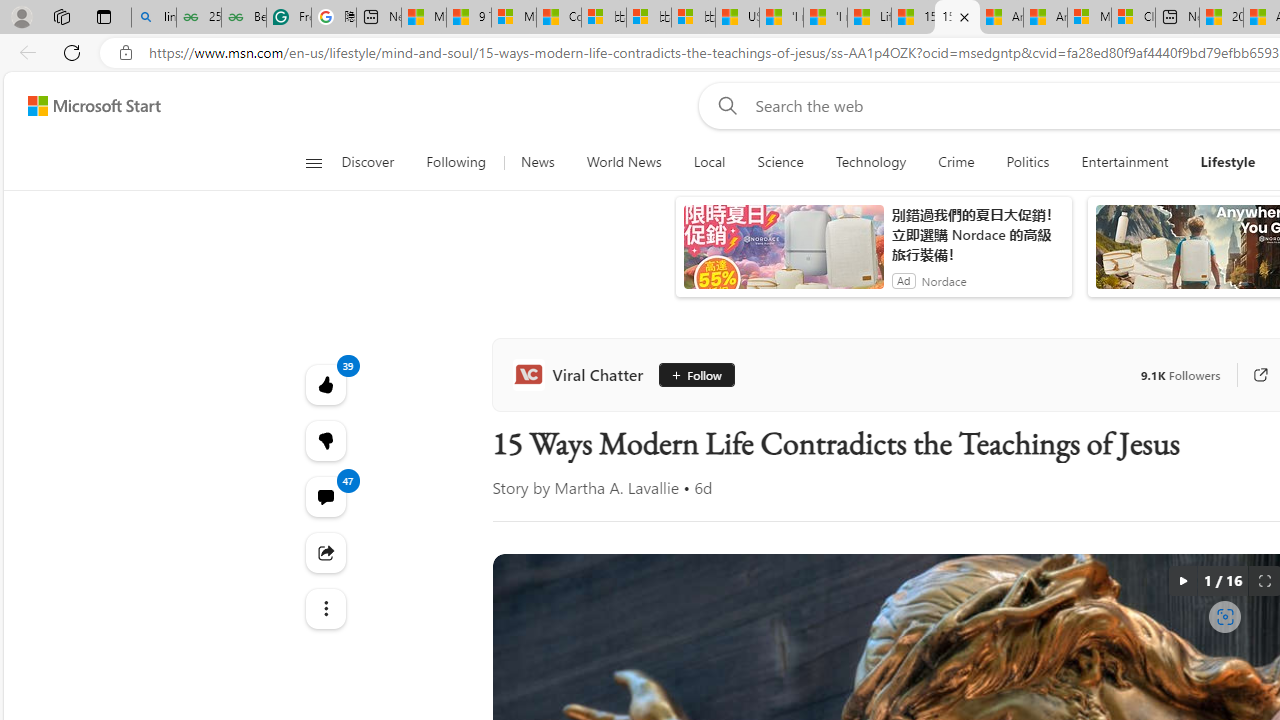 The height and width of the screenshot is (720, 1280). I want to click on Local, so click(708, 162).